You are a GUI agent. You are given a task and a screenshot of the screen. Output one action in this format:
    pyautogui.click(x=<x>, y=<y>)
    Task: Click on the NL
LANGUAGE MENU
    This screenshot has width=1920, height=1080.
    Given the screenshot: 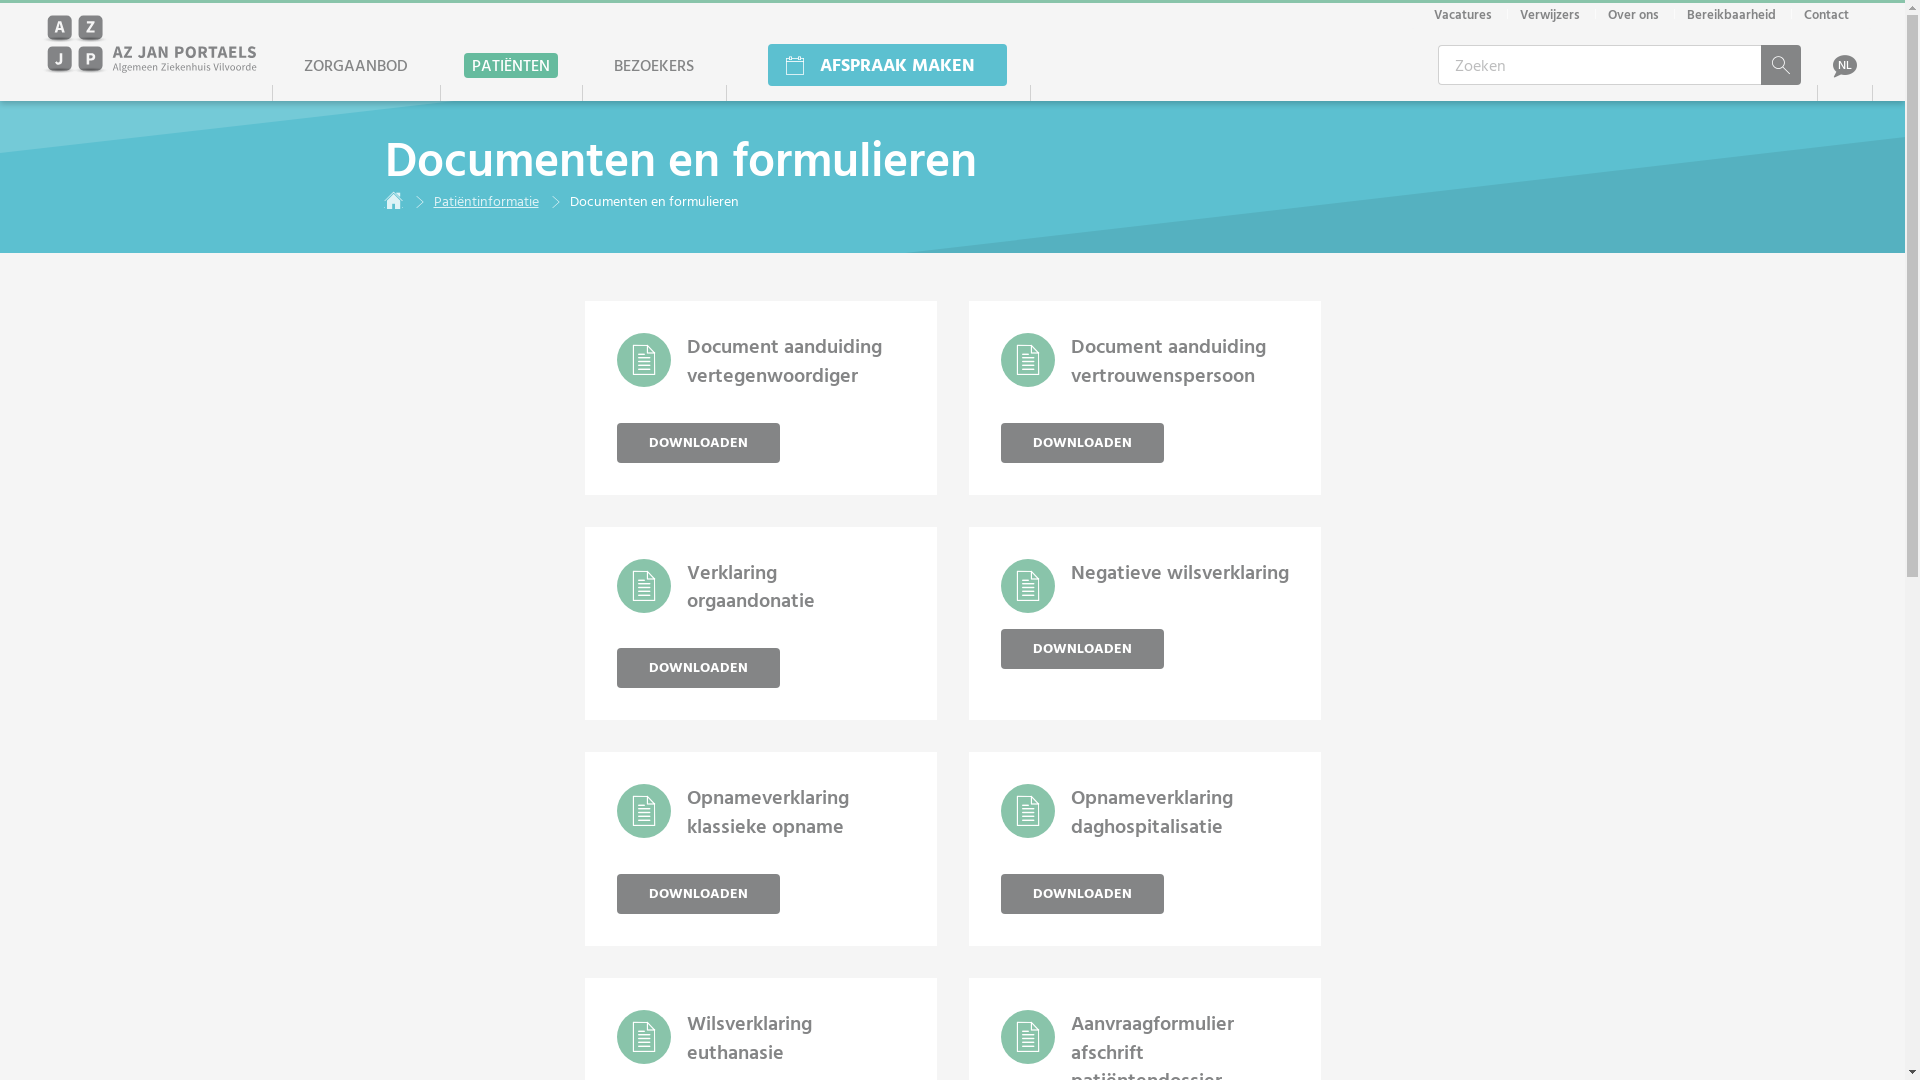 What is the action you would take?
    pyautogui.click(x=1845, y=65)
    